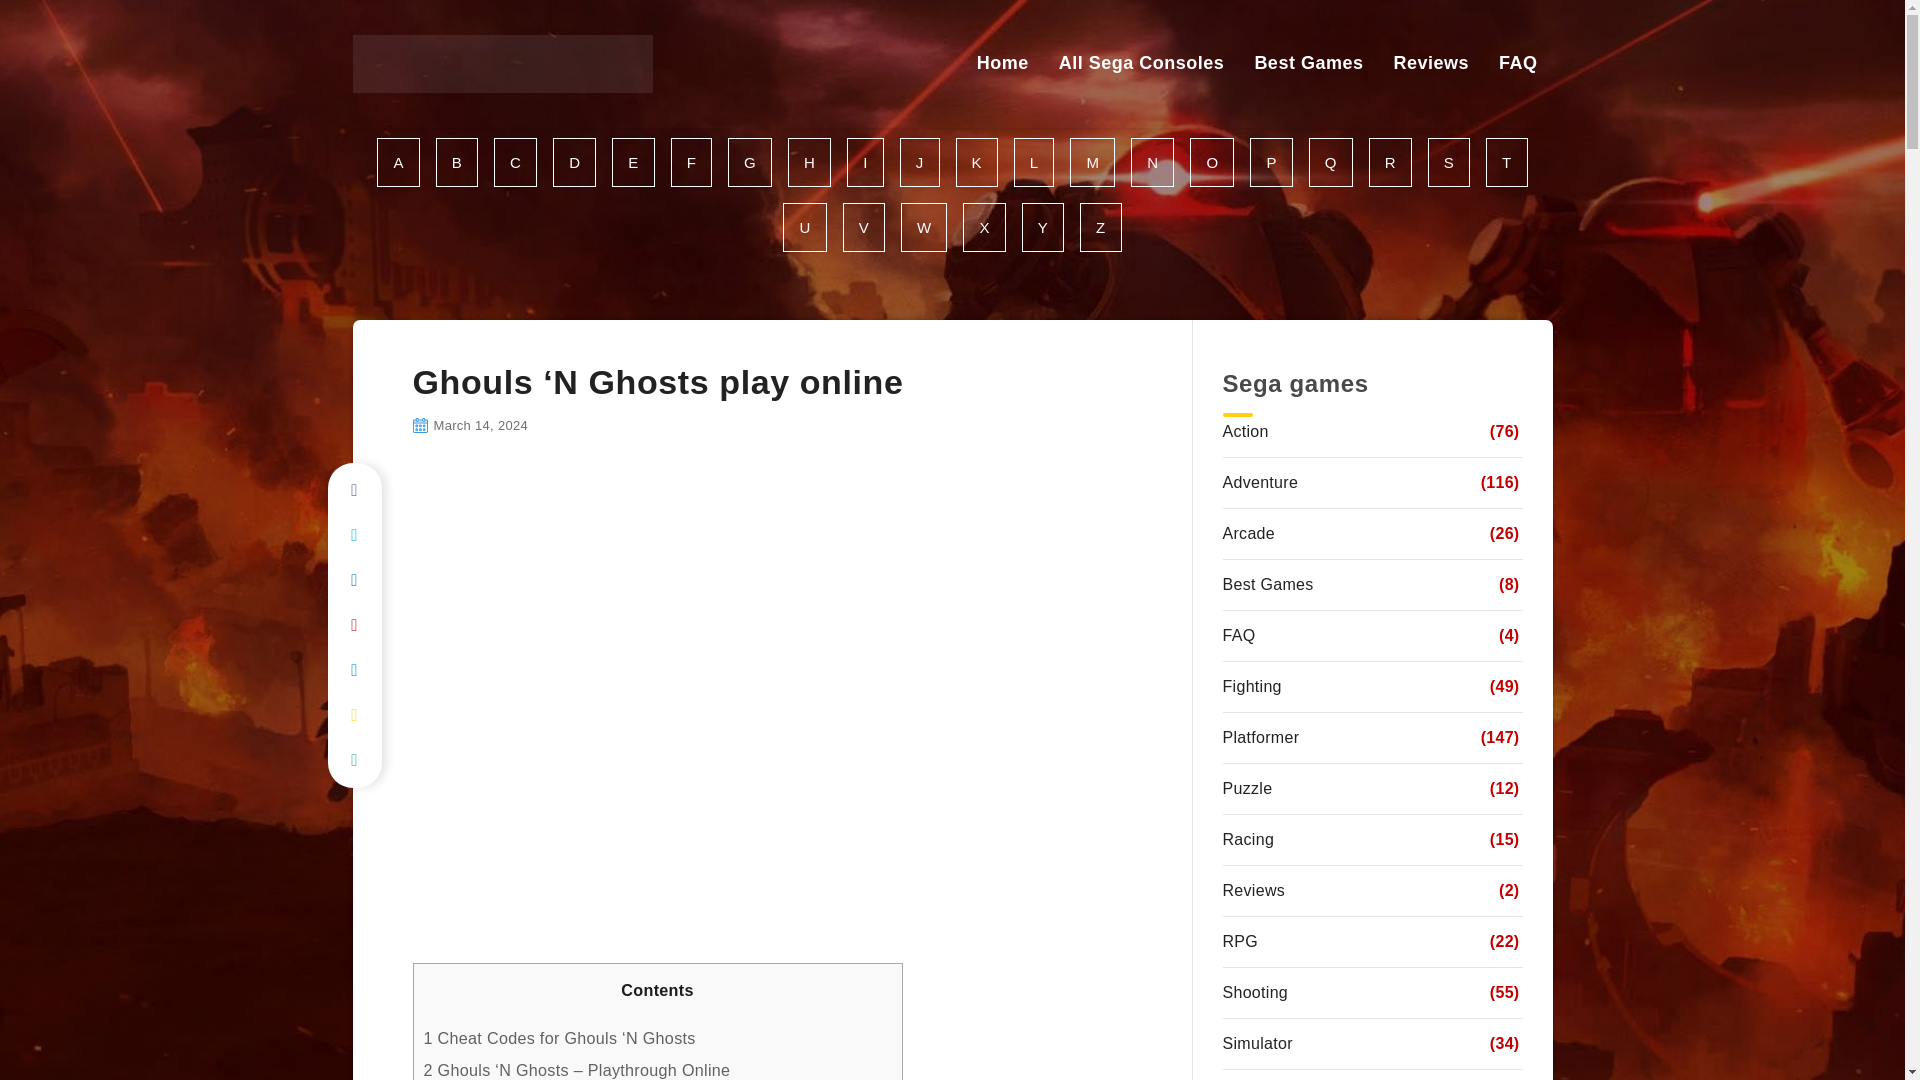 Image resolution: width=1920 pixels, height=1080 pixels. I want to click on G, so click(749, 162).